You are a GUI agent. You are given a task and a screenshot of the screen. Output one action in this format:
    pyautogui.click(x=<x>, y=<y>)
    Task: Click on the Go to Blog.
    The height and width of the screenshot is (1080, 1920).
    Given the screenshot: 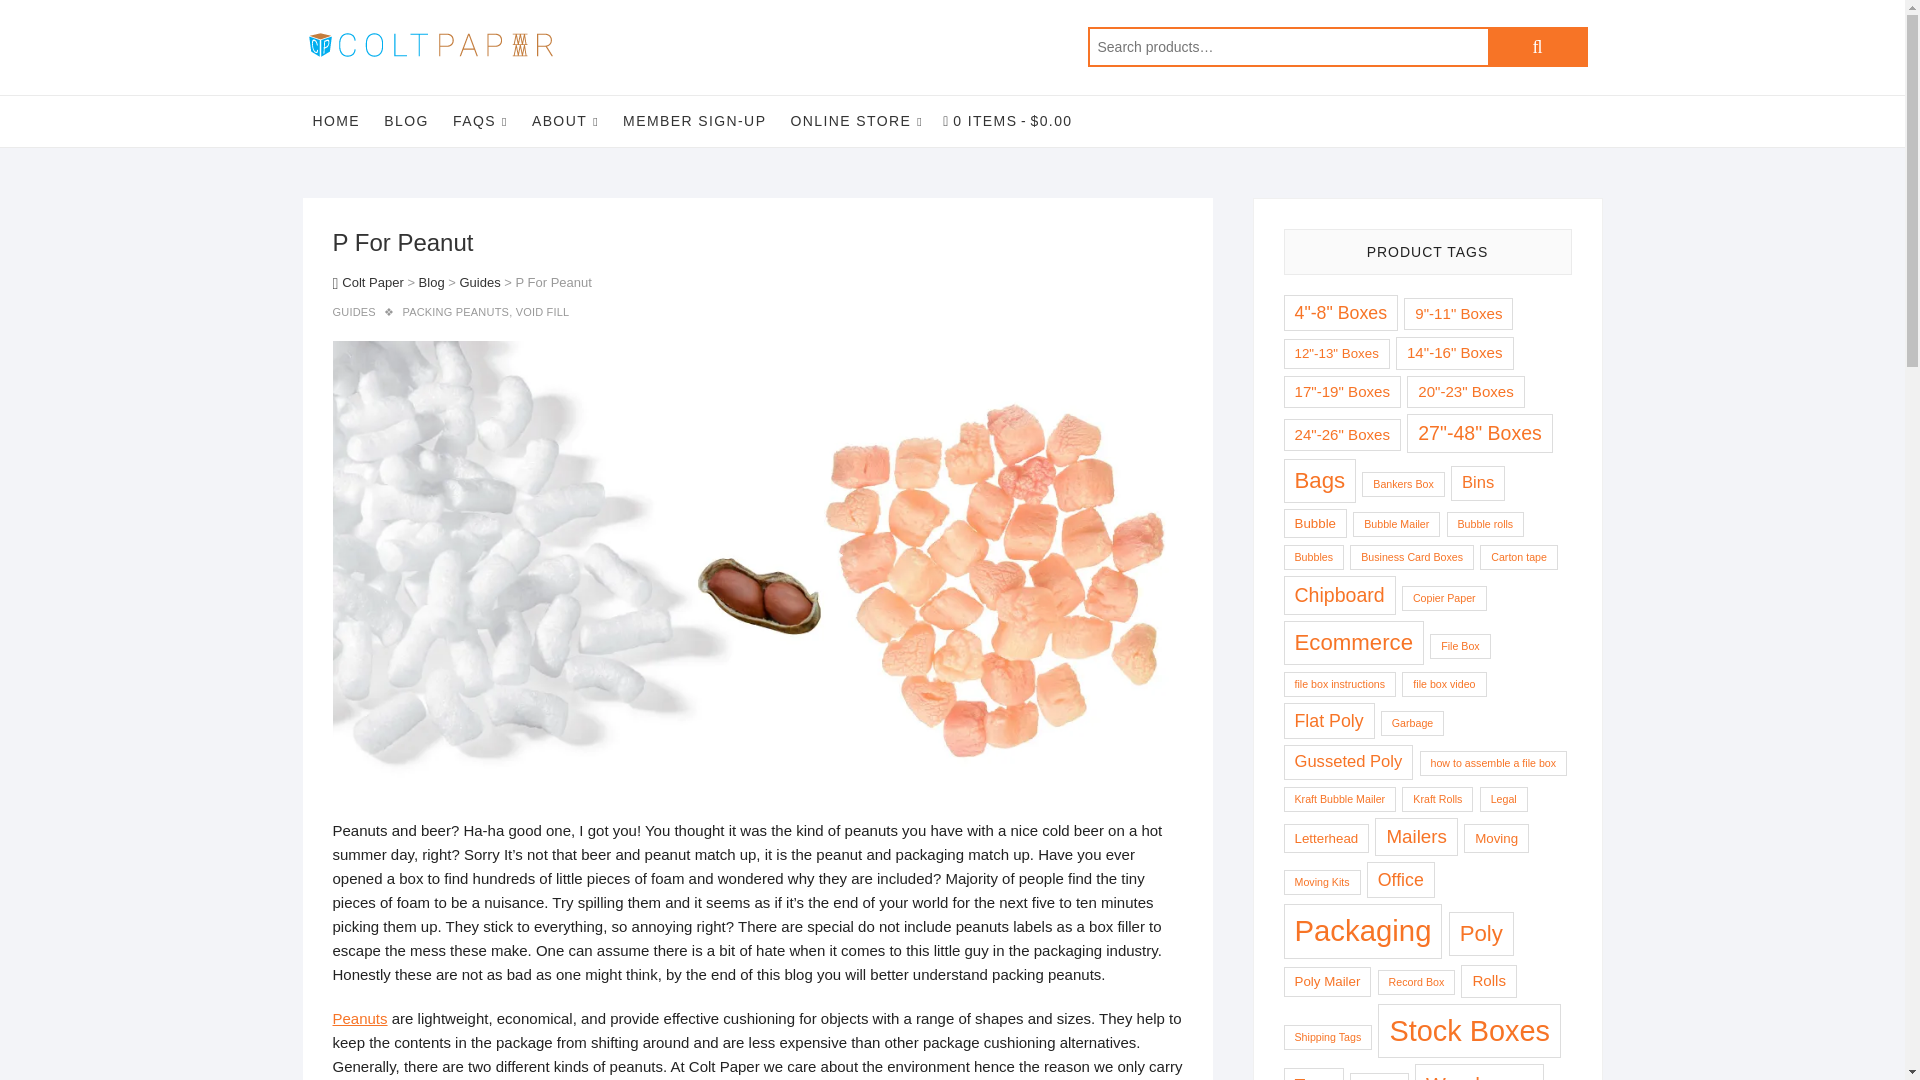 What is the action you would take?
    pyautogui.click(x=432, y=282)
    